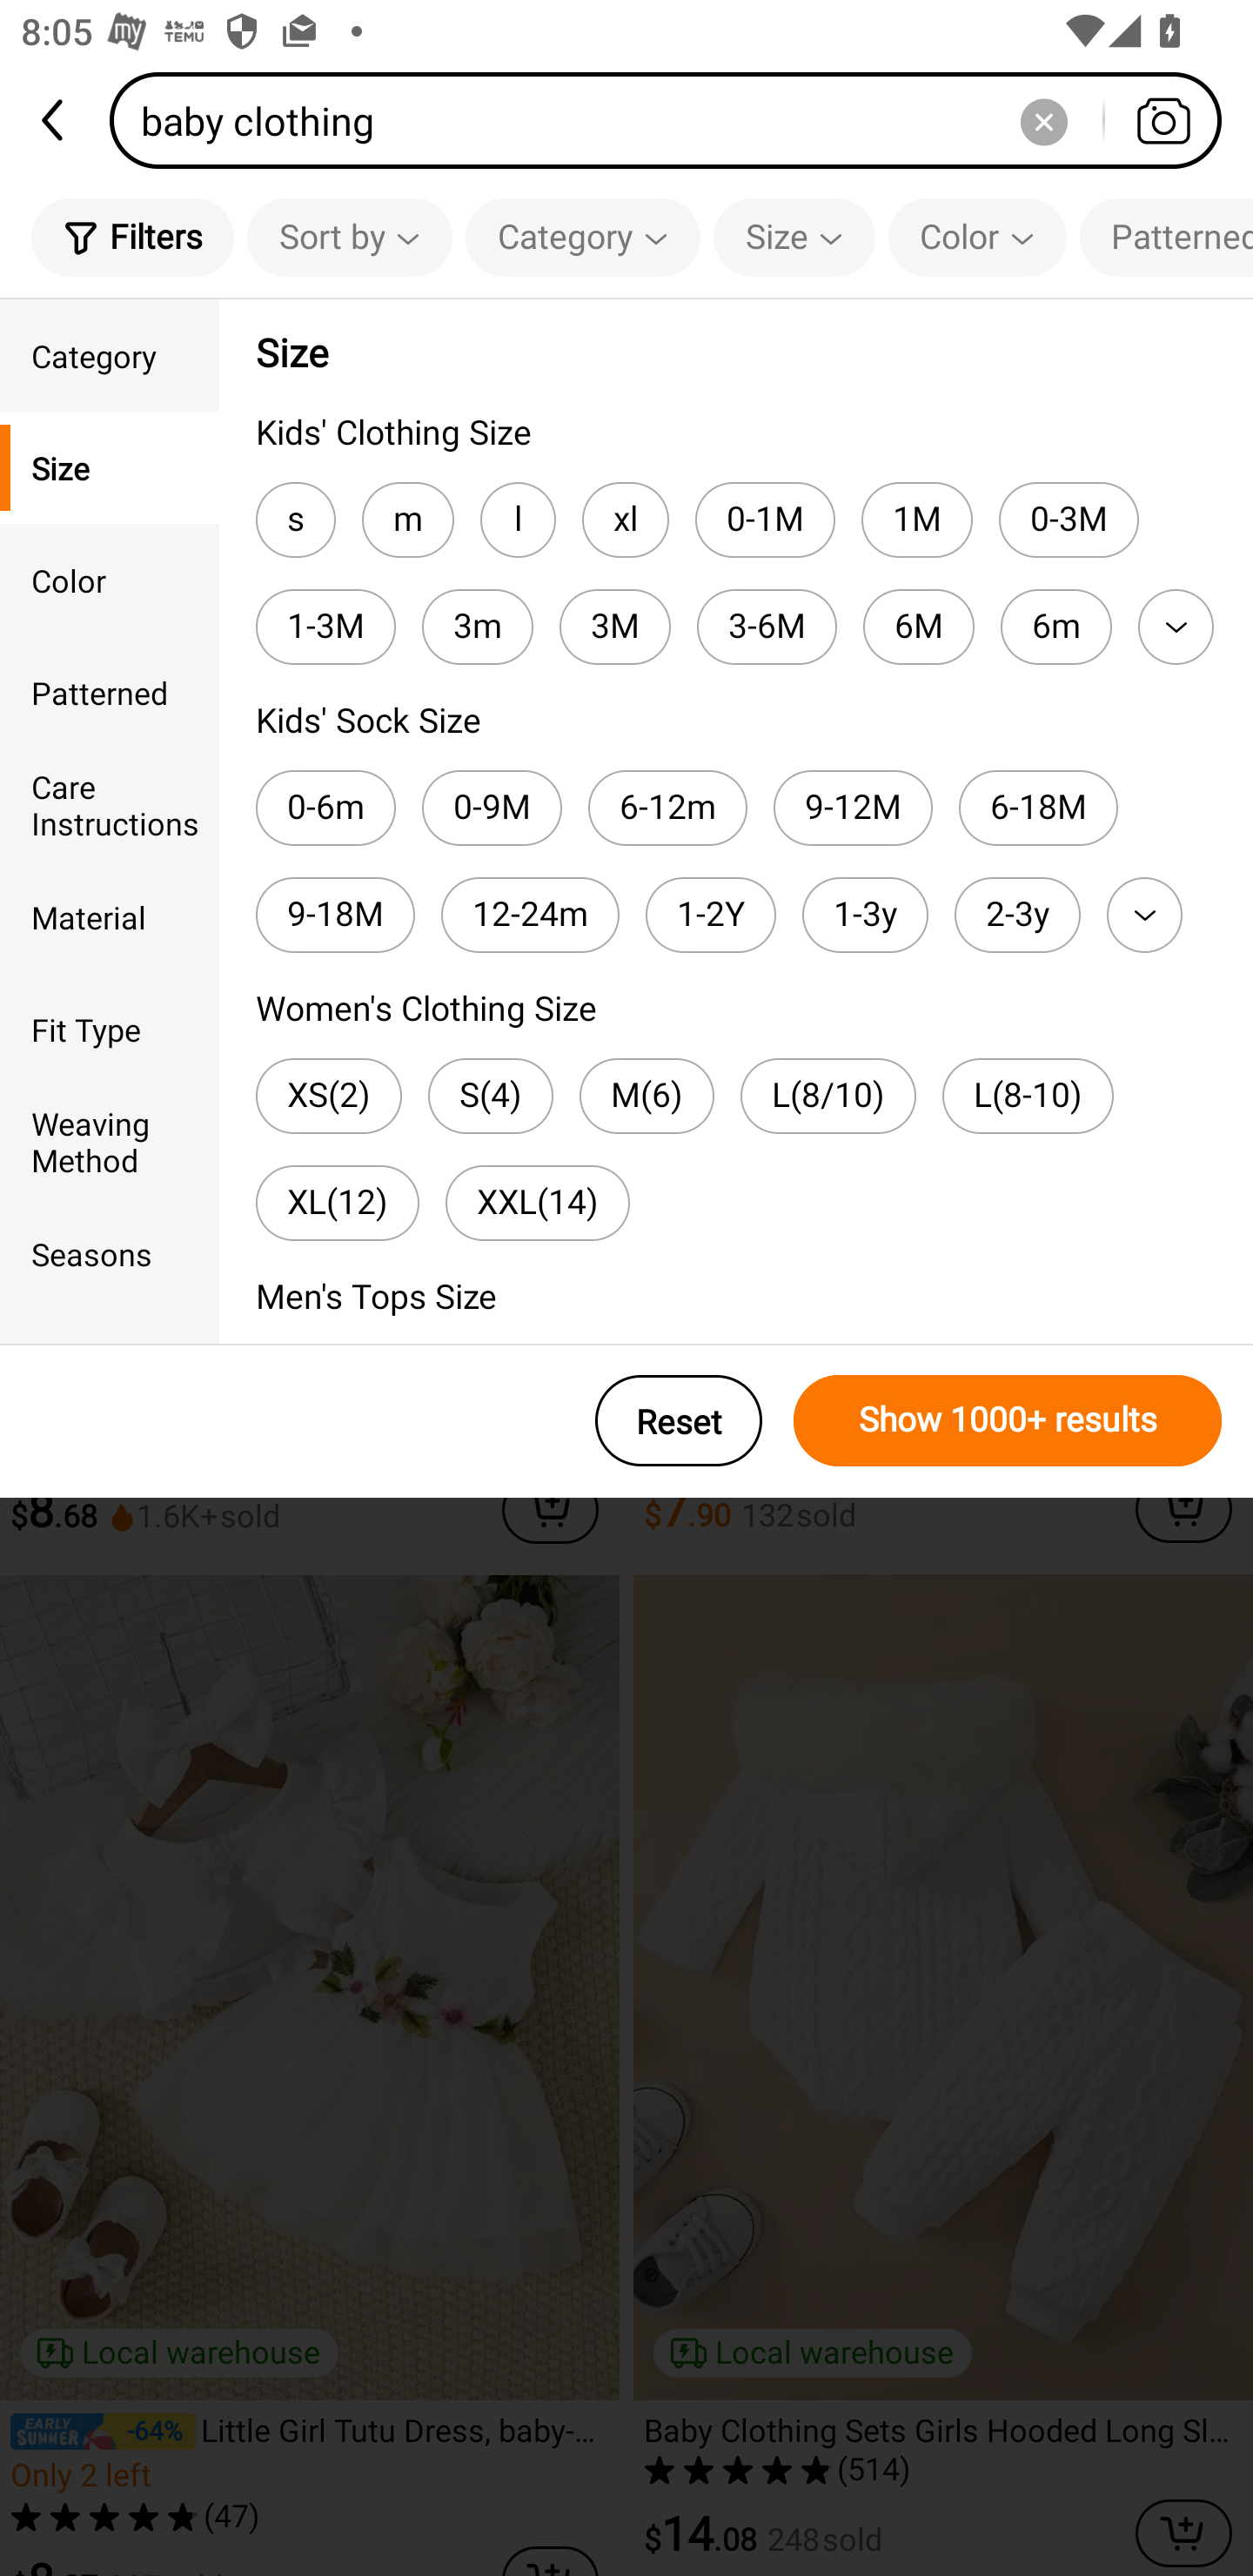  Describe the element at coordinates (794, 237) in the screenshot. I see `Size` at that location.